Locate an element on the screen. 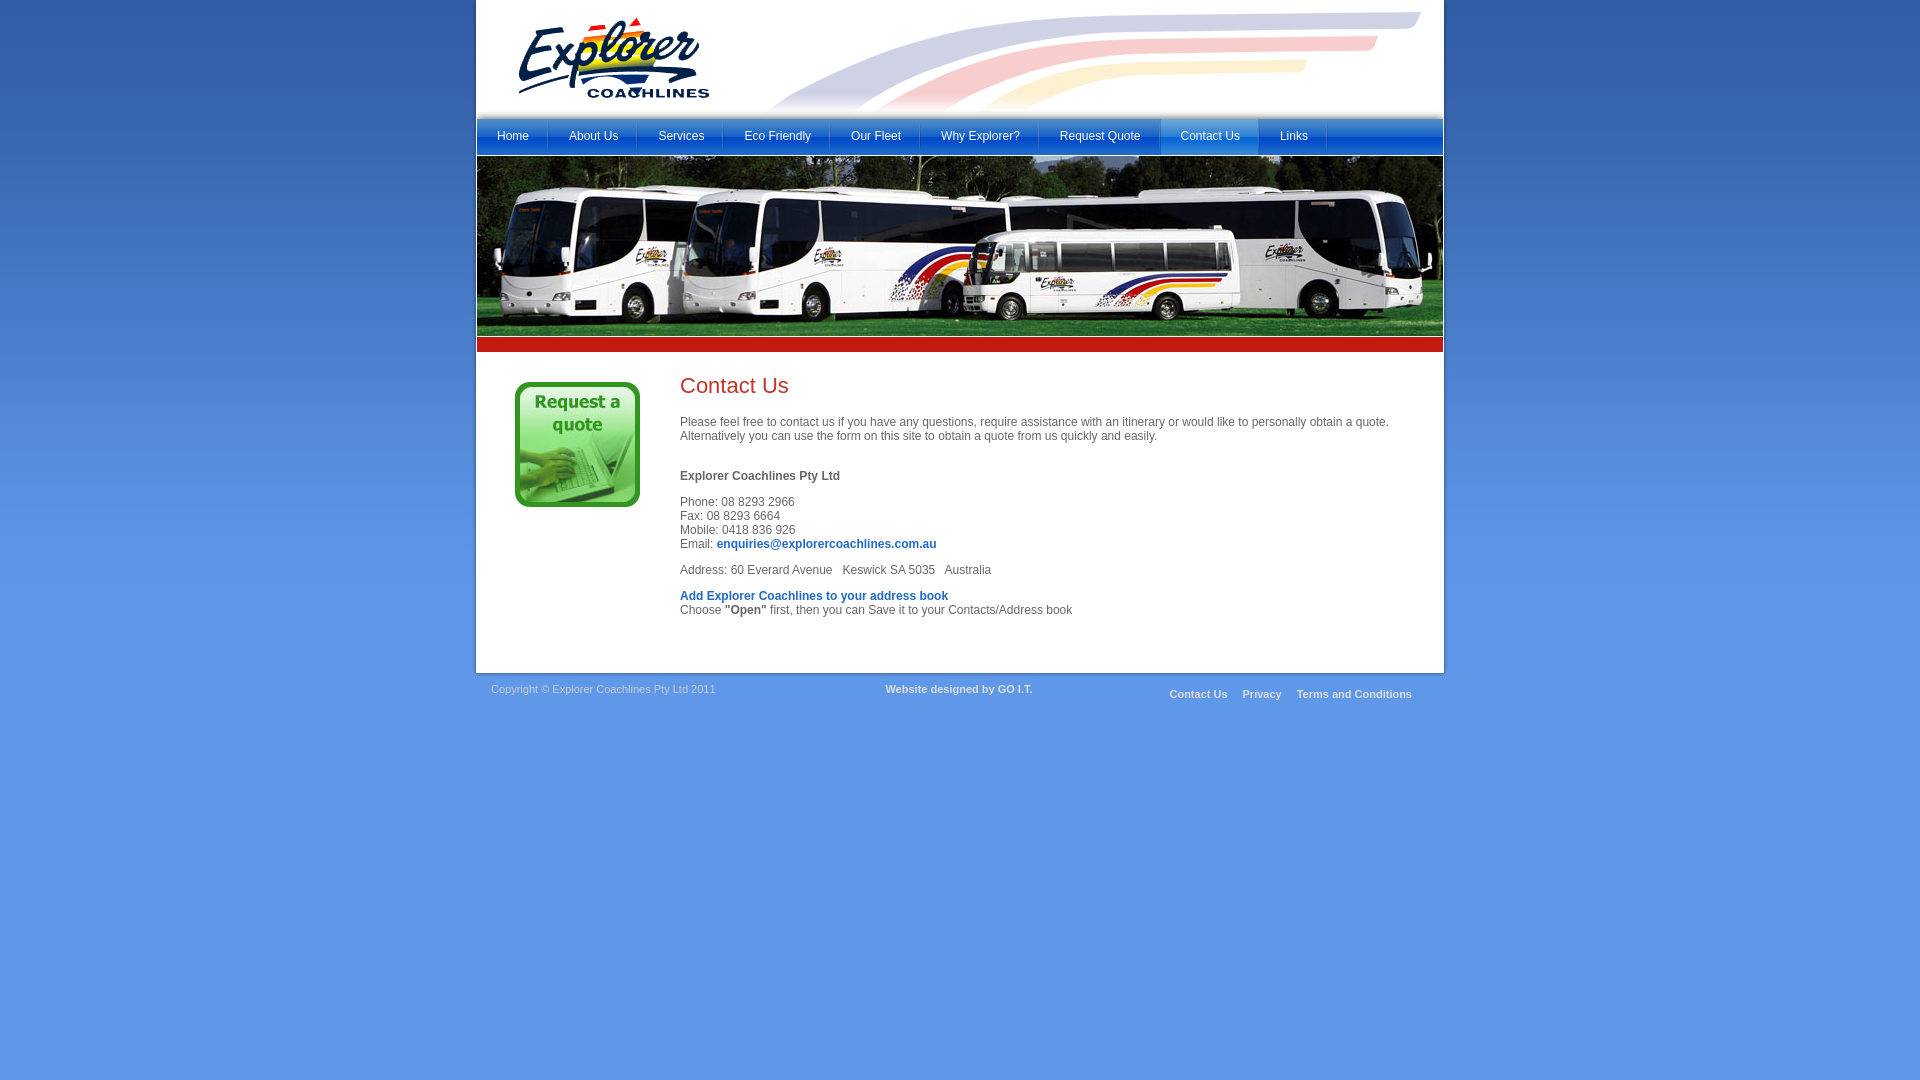  Privacy is located at coordinates (1262, 694).